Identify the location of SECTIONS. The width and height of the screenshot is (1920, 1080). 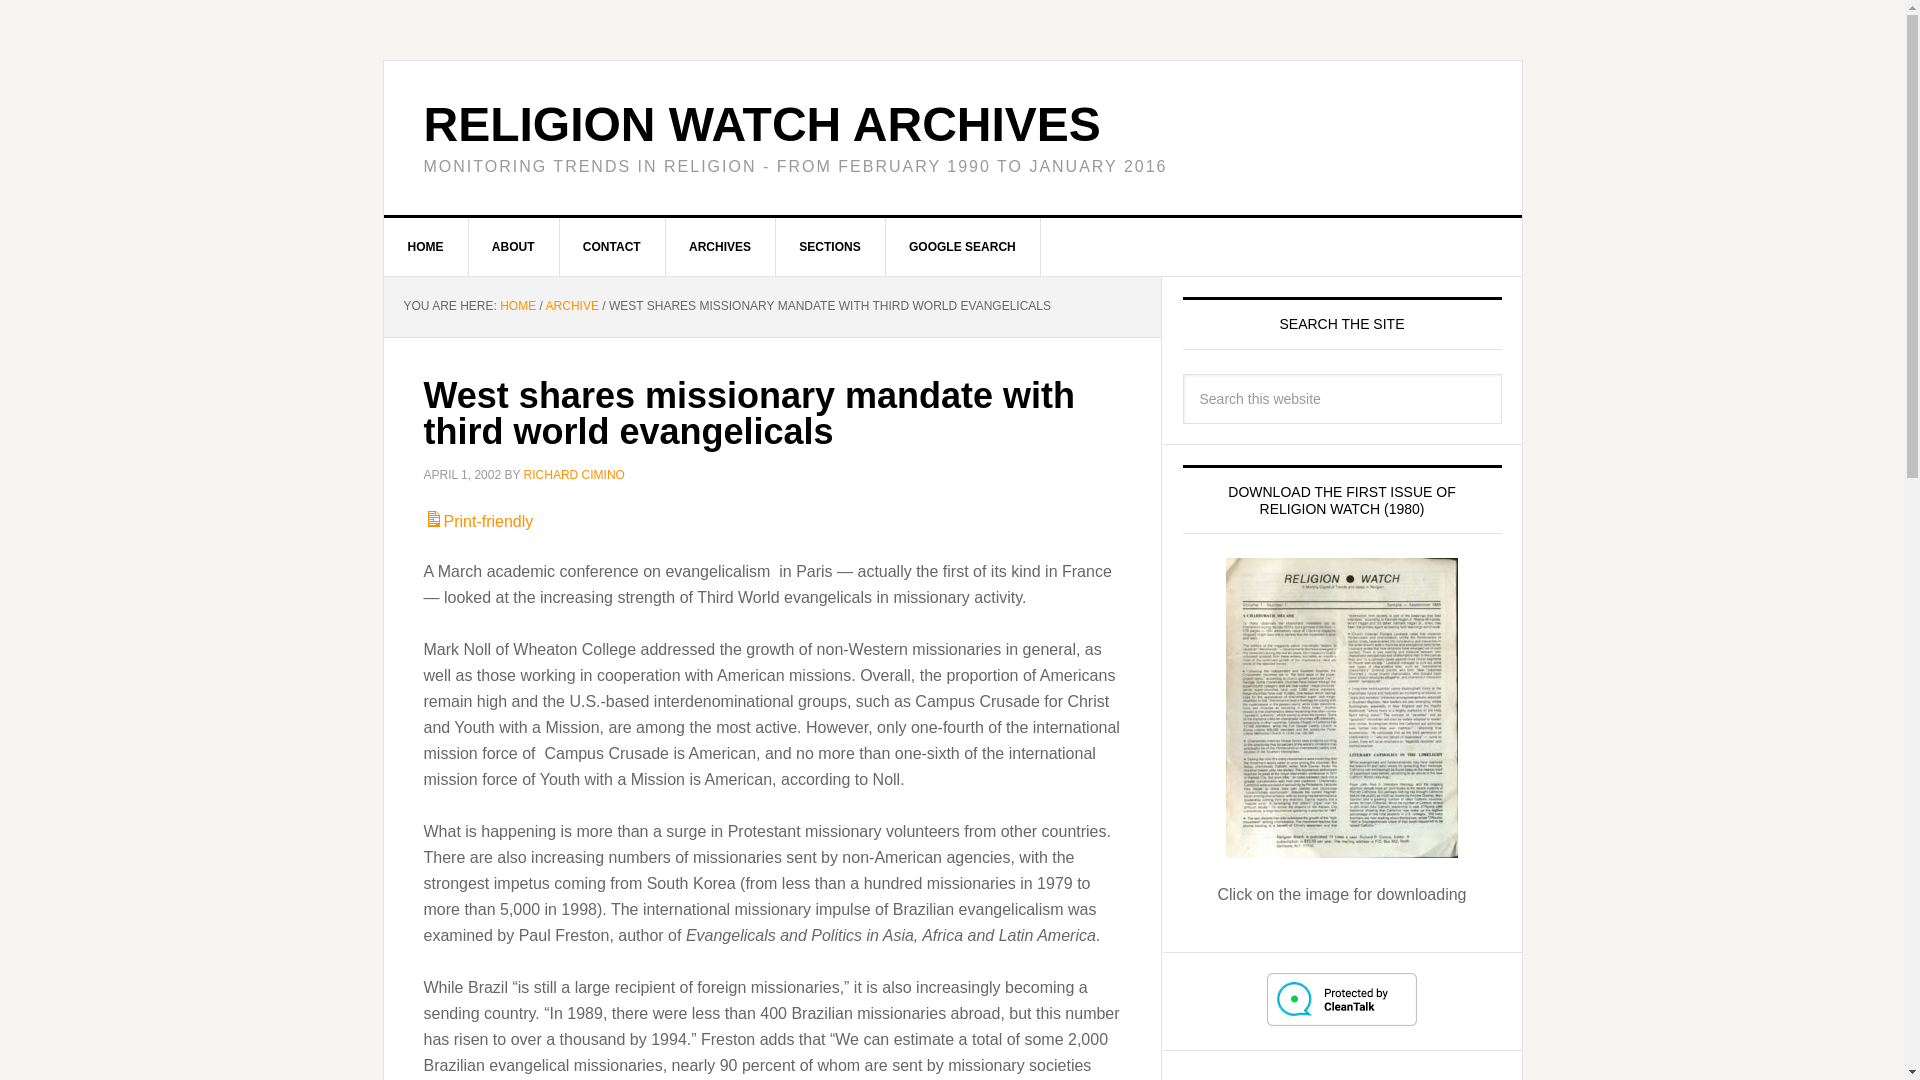
(830, 247).